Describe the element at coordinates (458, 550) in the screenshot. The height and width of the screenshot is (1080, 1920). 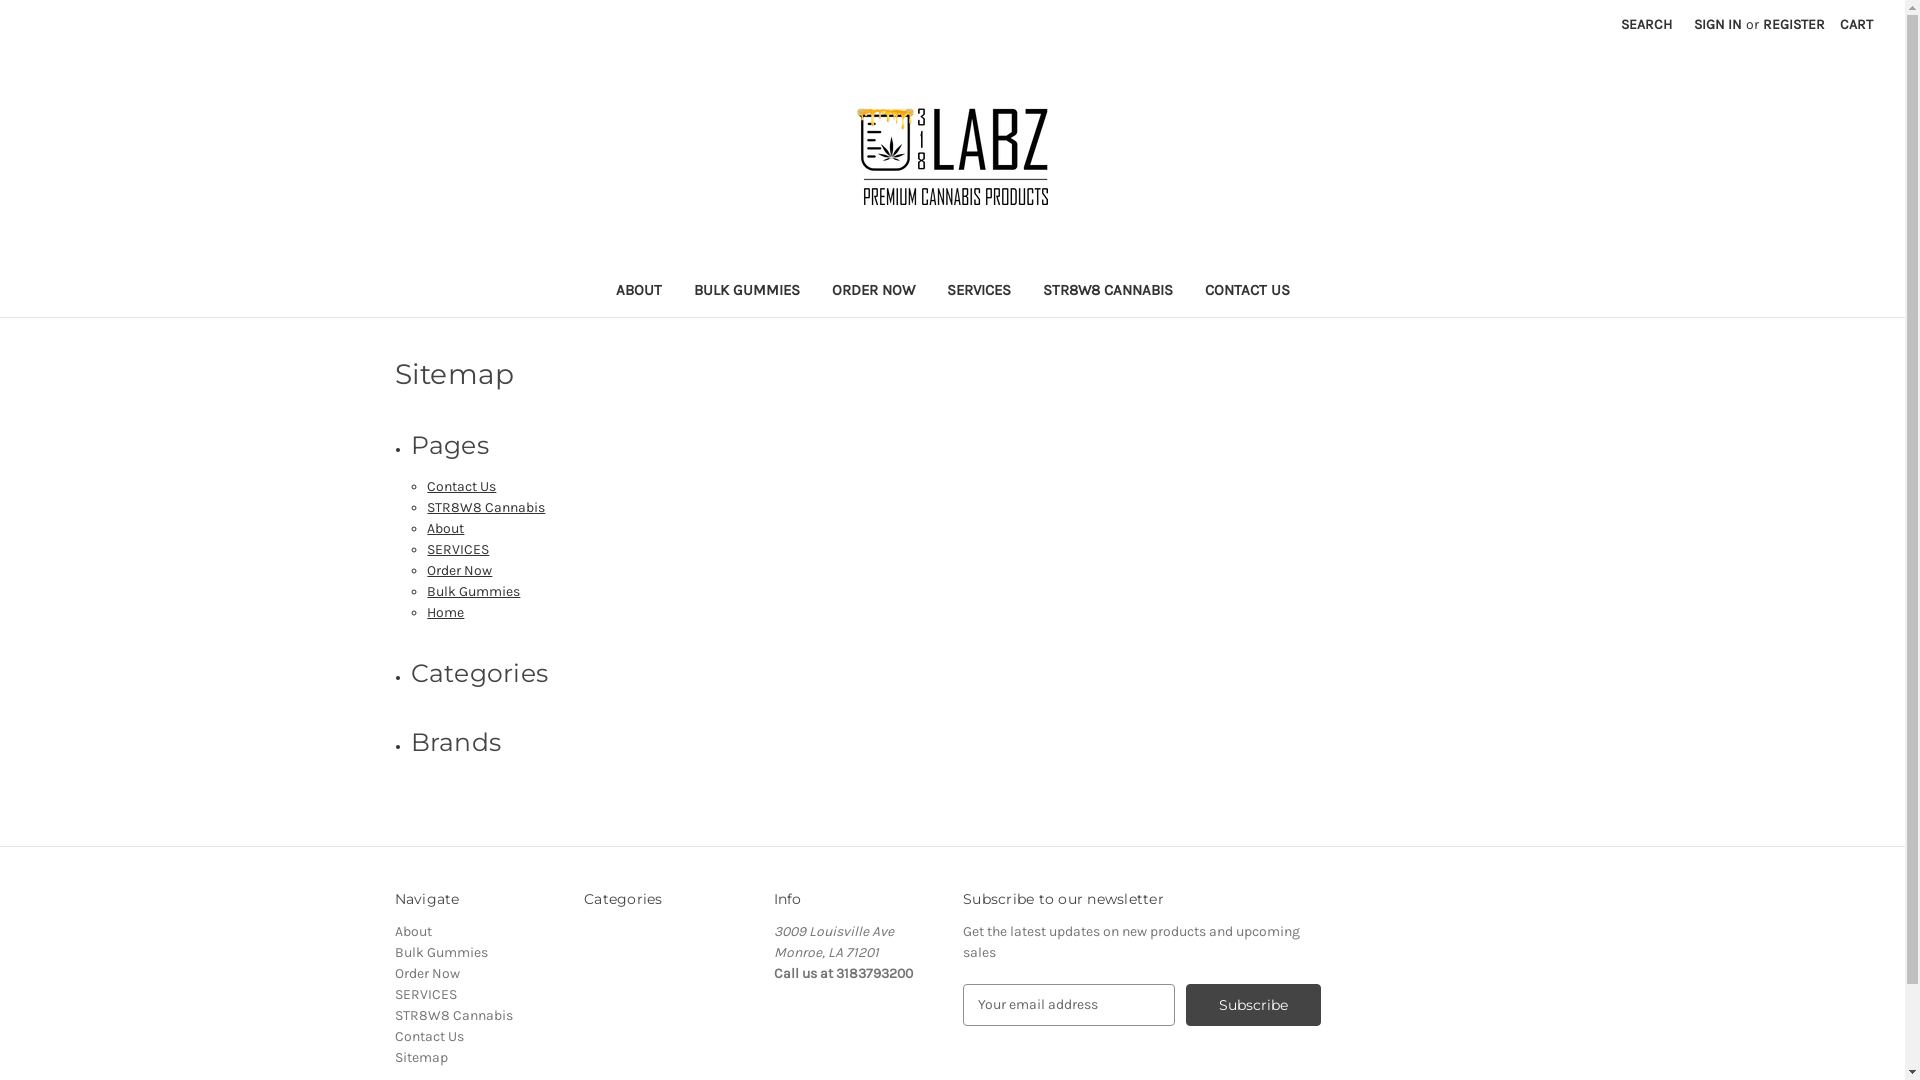
I see `SERVICES` at that location.